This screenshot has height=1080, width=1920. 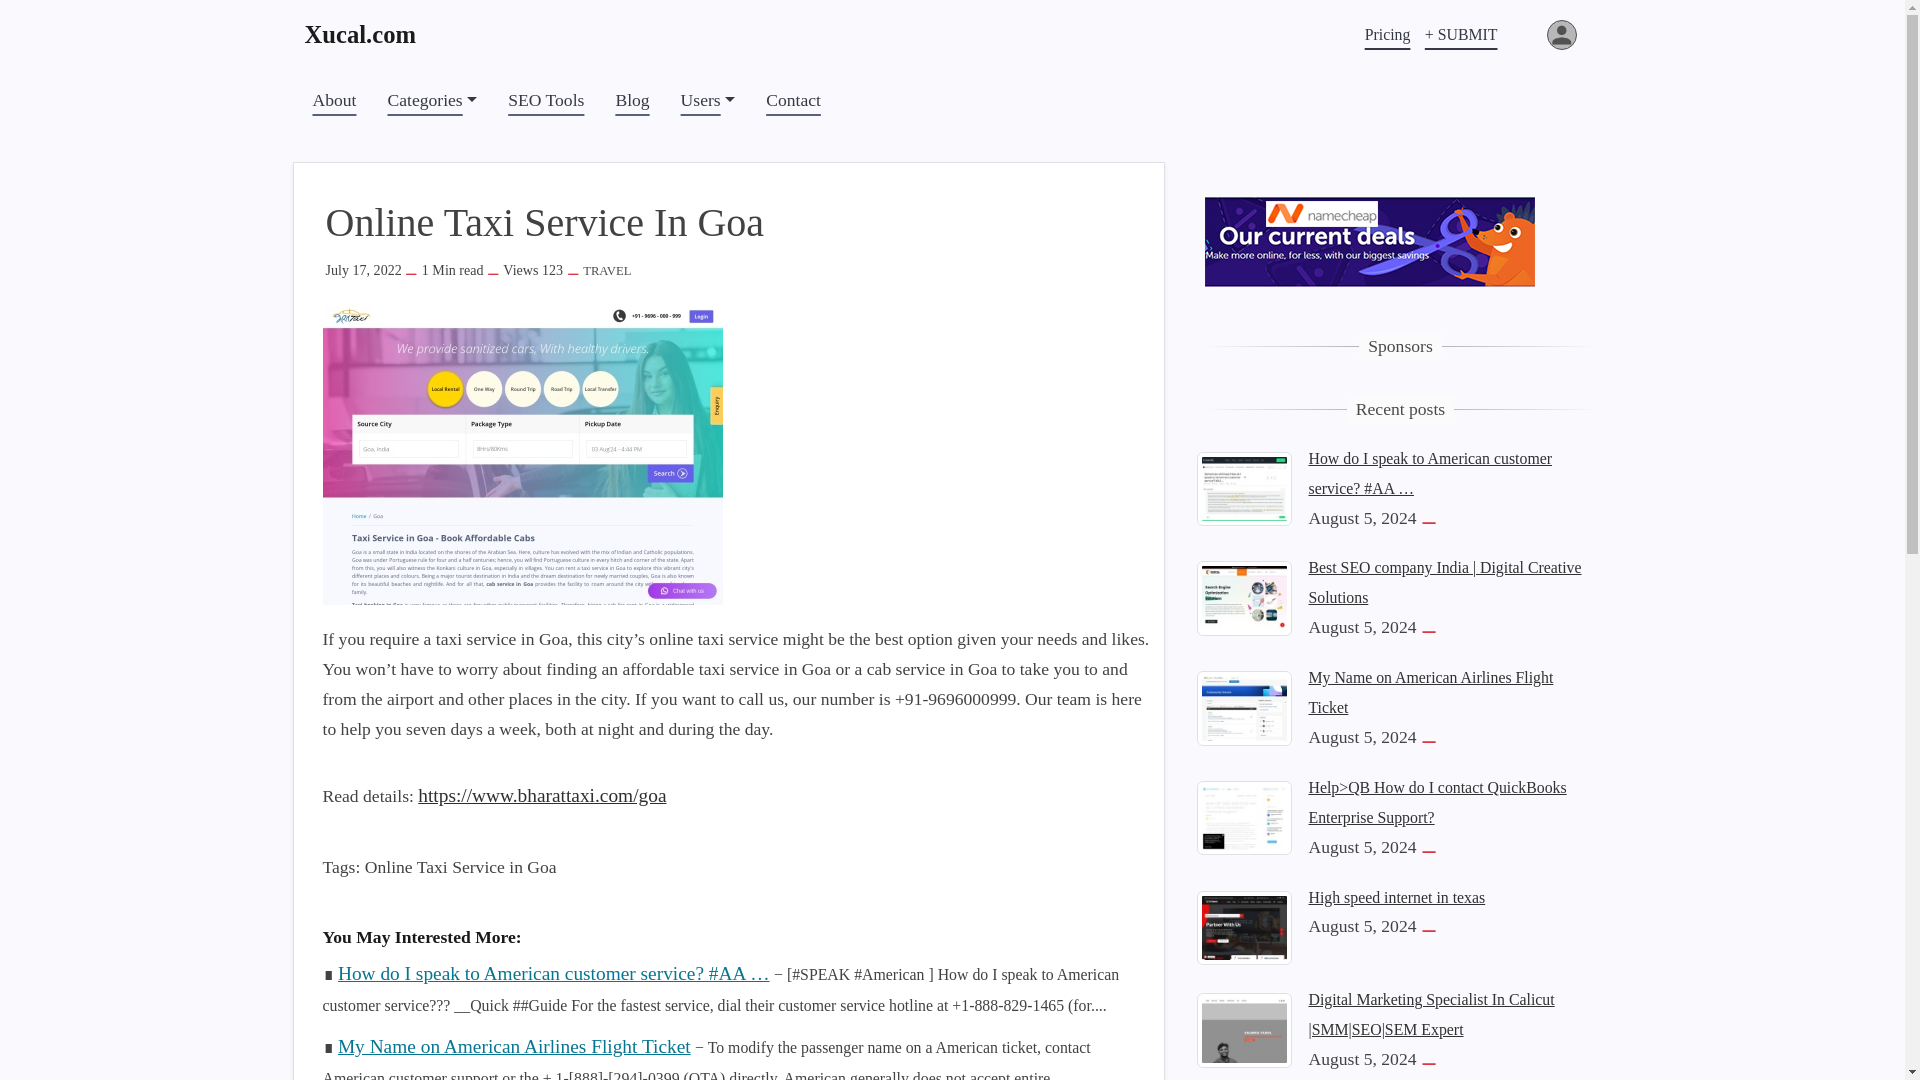 I want to click on Categories, so click(x=432, y=100).